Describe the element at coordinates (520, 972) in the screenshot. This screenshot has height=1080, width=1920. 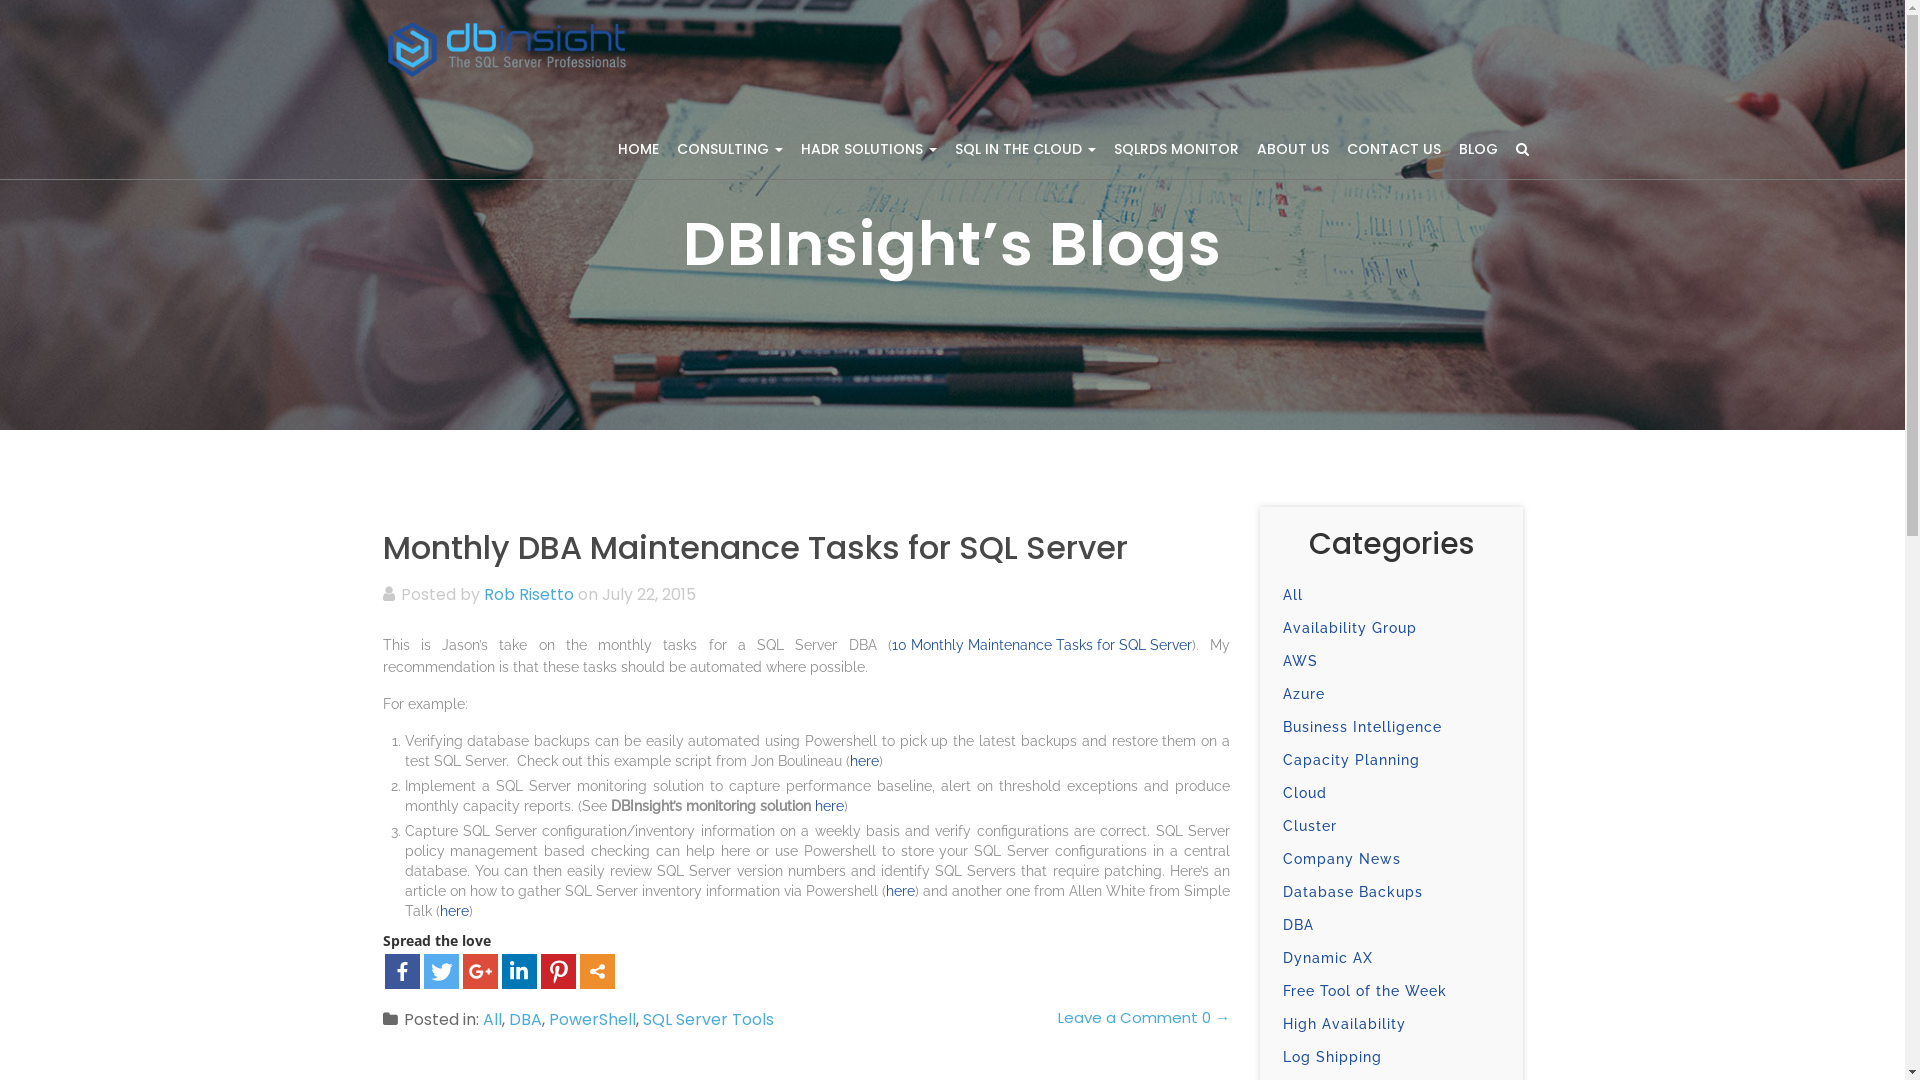
I see `Linkedin` at that location.